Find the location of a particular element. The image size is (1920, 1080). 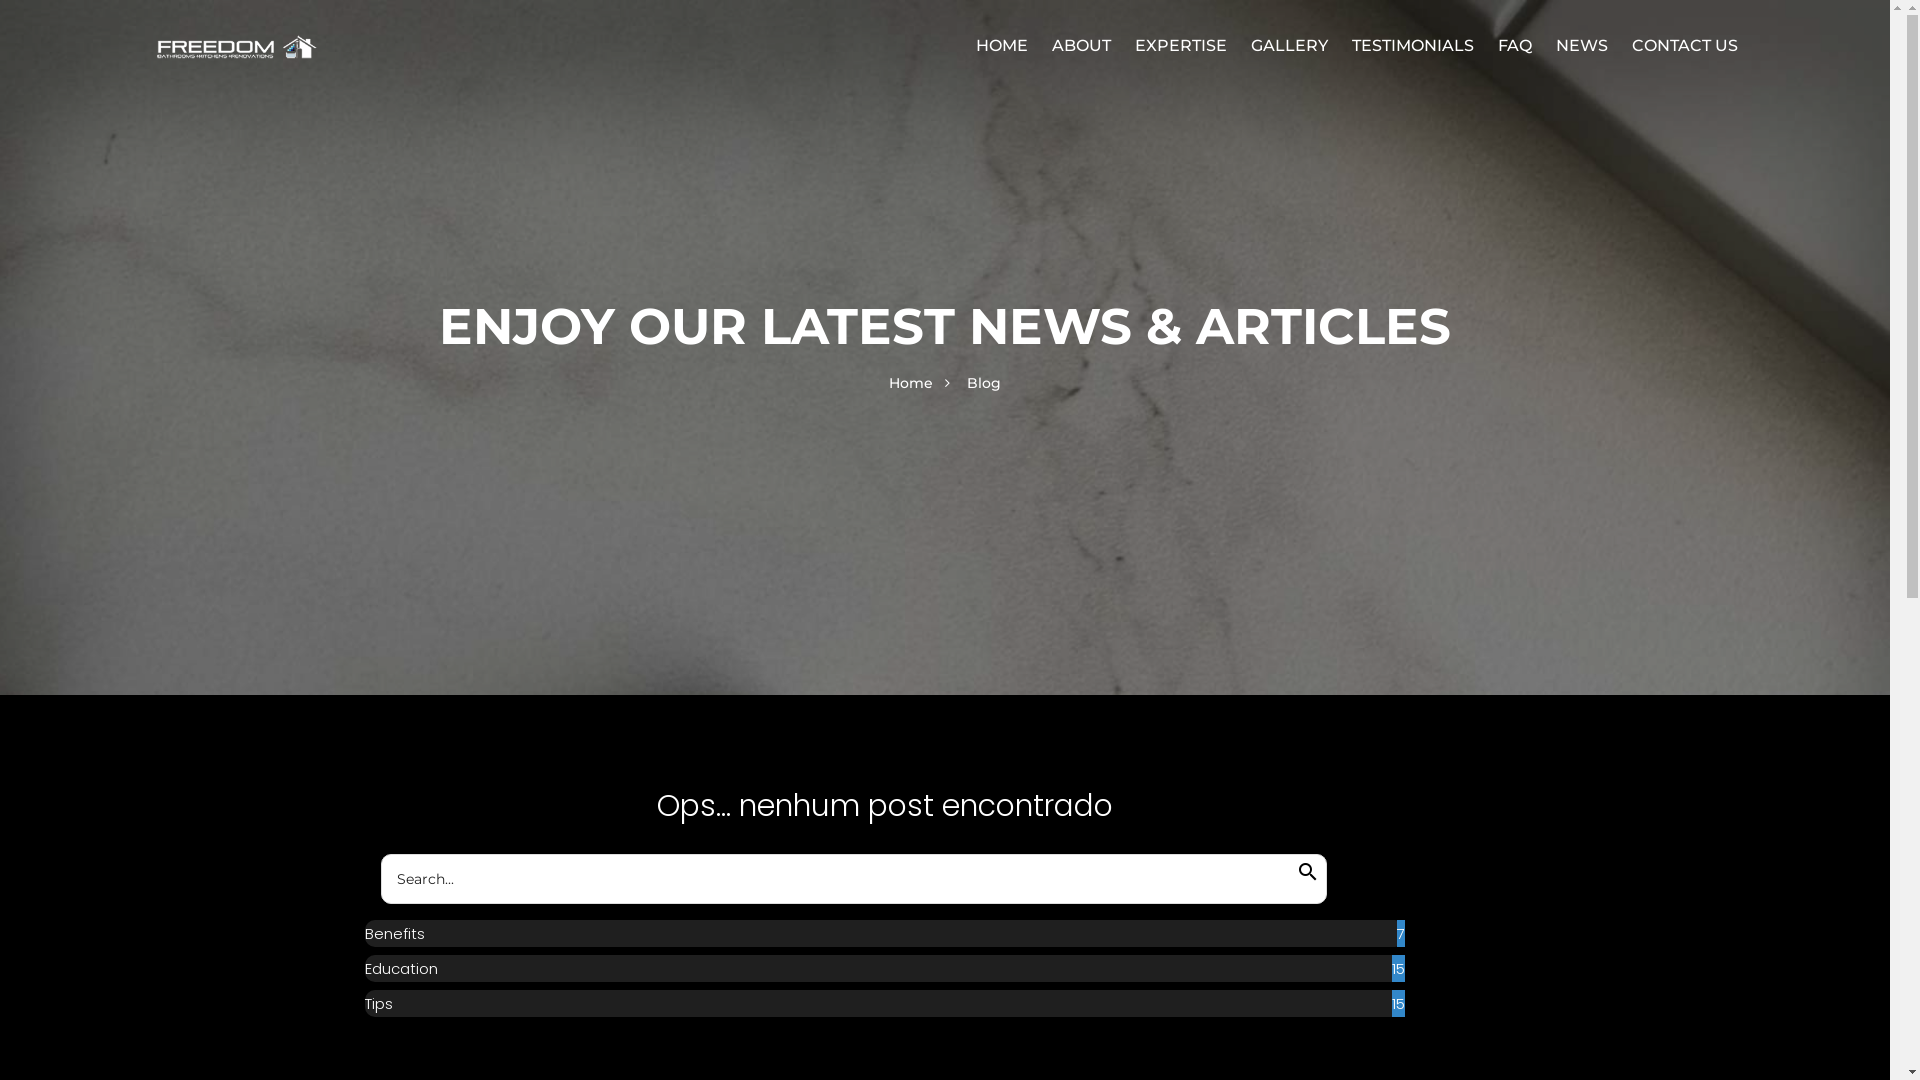

NEWS is located at coordinates (1582, 46).